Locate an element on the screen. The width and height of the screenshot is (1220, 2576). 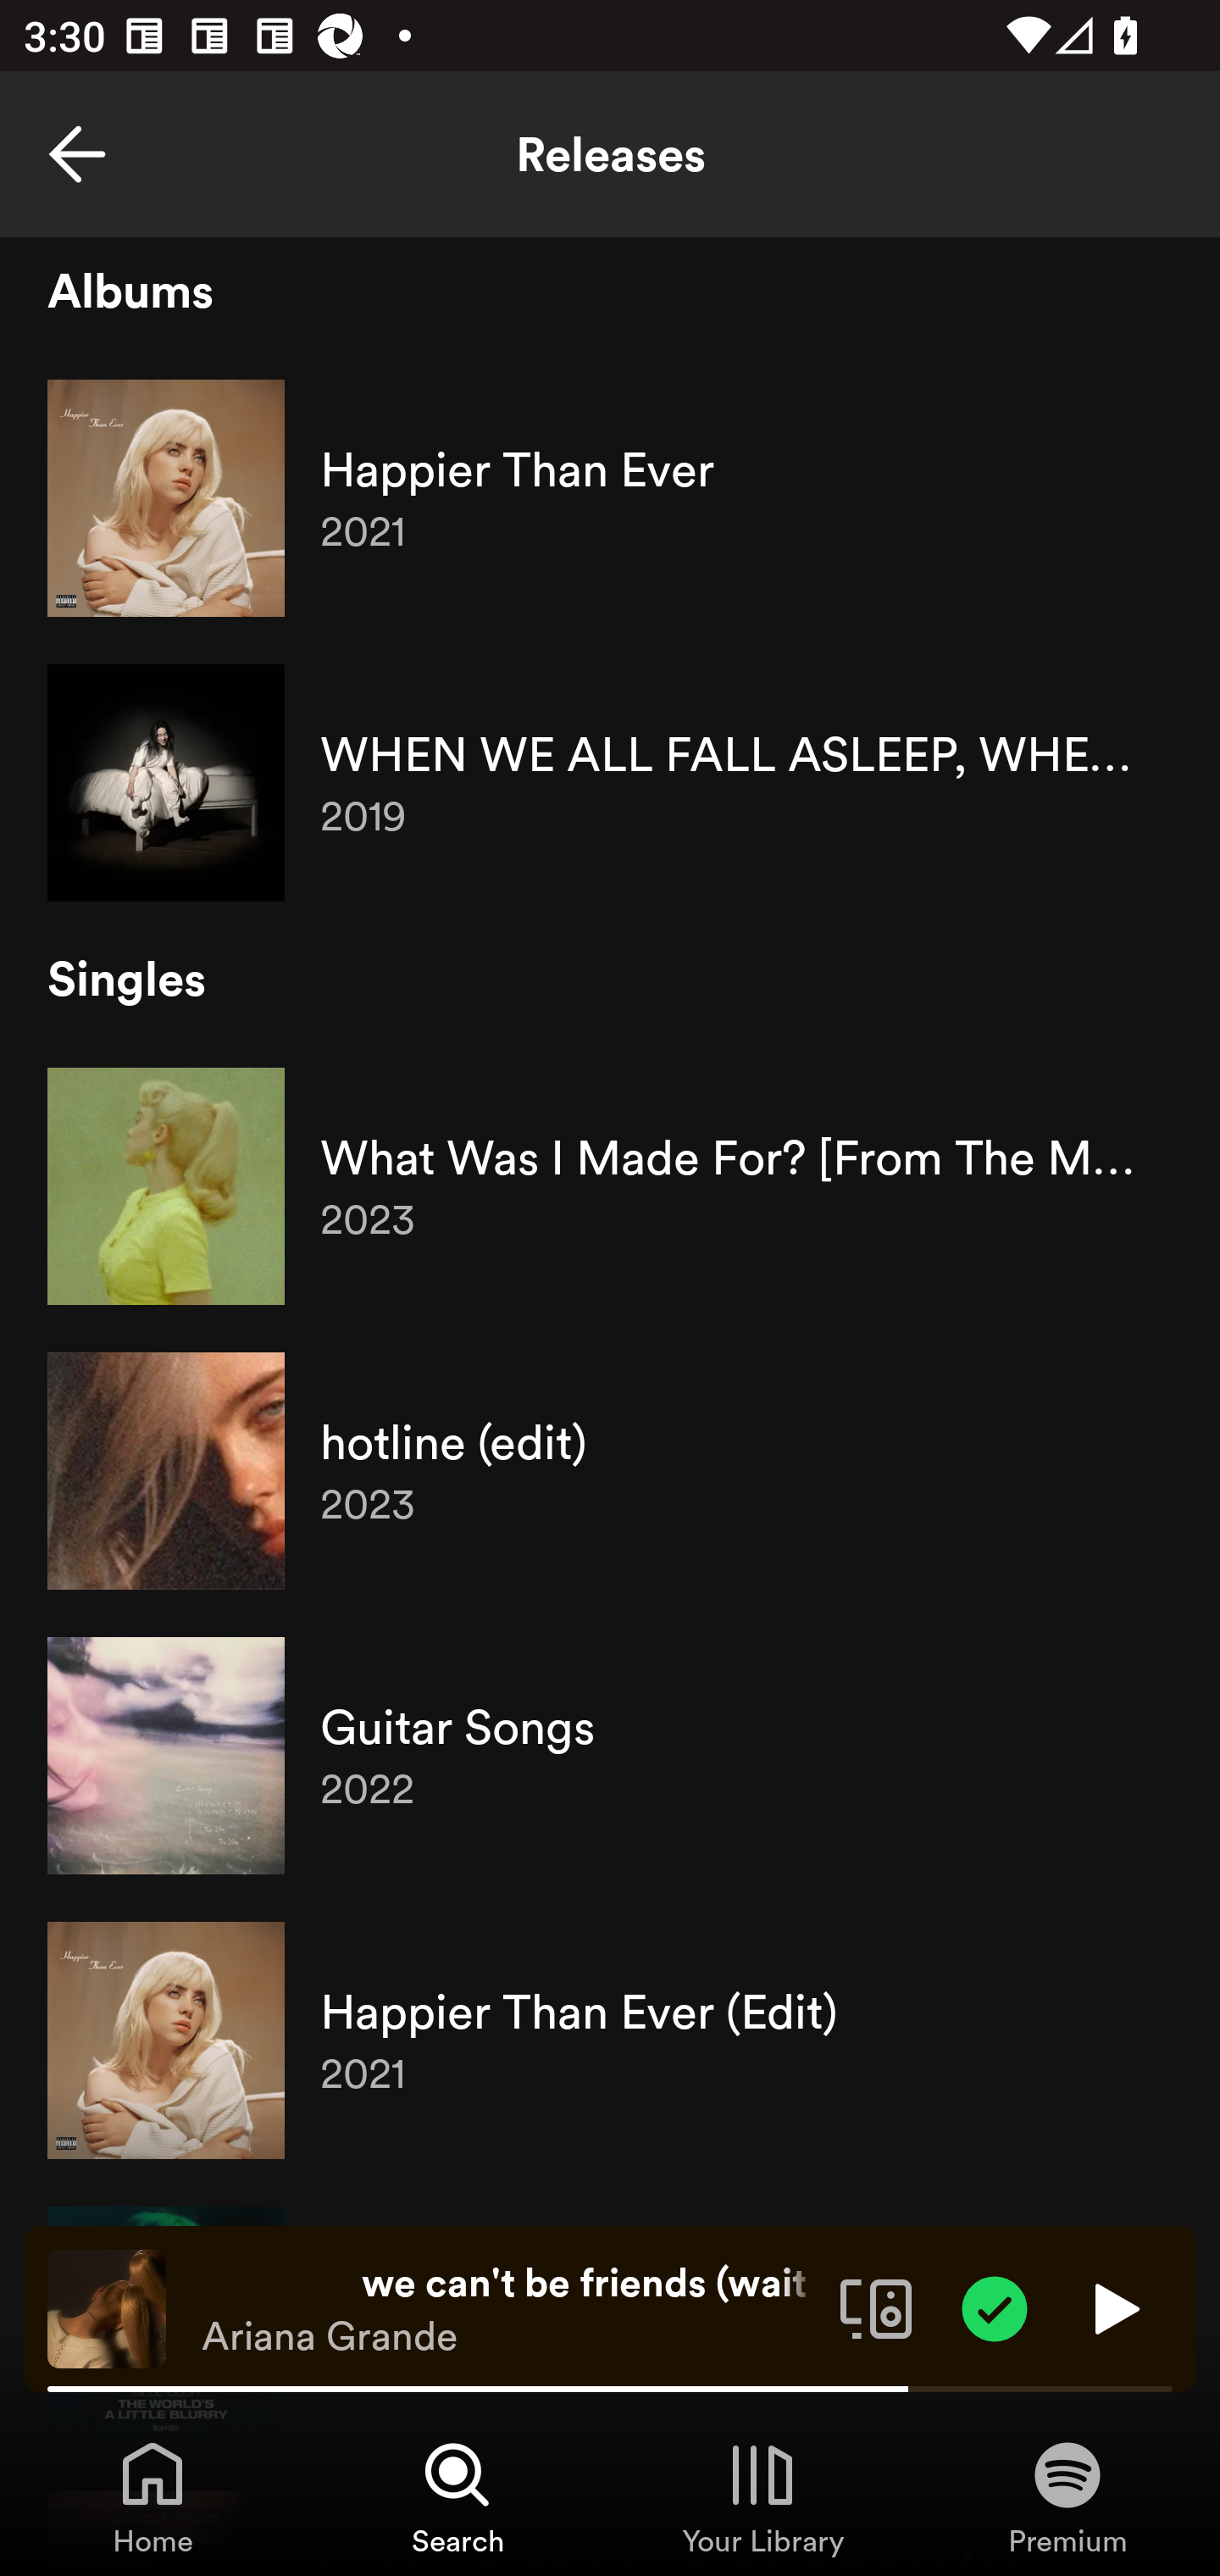
Happier Than Ever 2021 is located at coordinates (610, 498).